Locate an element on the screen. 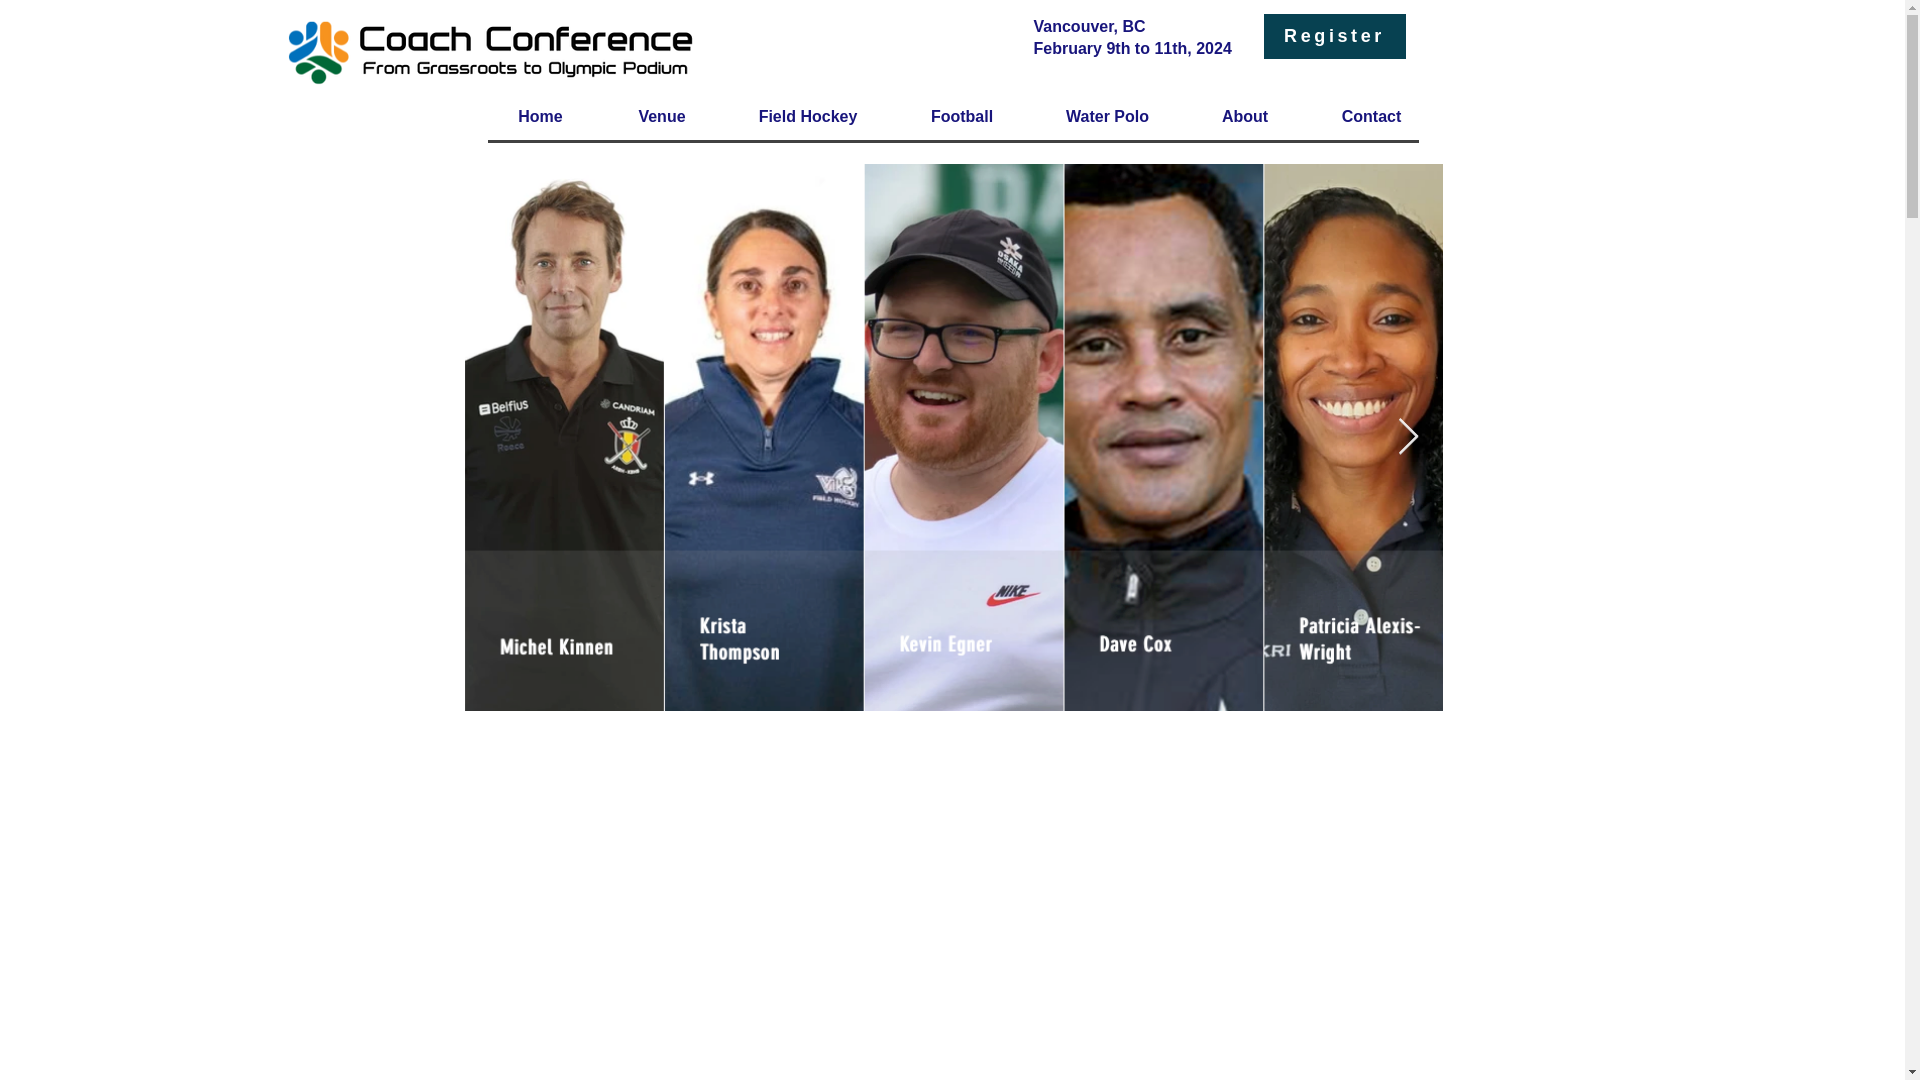 The image size is (1920, 1080). Venue is located at coordinates (662, 116).